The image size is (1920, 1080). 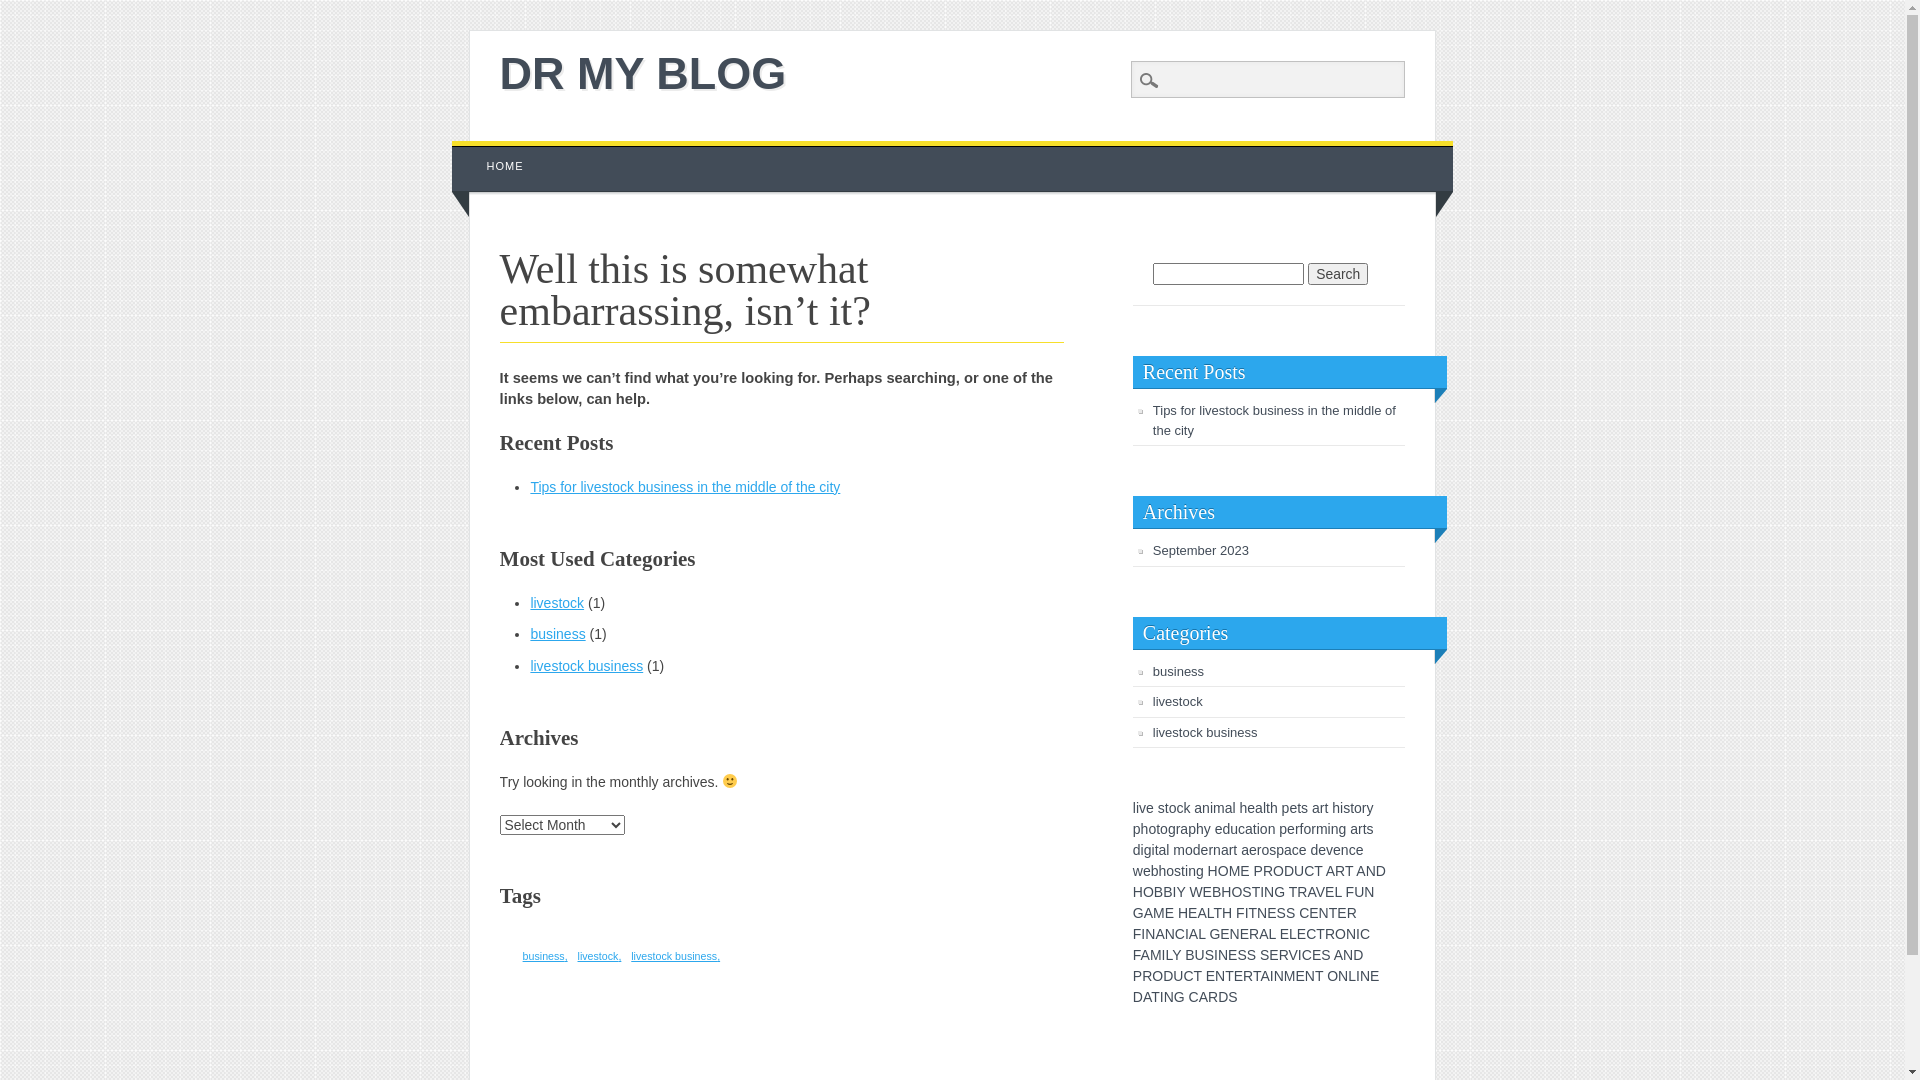 What do you see at coordinates (1354, 829) in the screenshot?
I see `a` at bounding box center [1354, 829].